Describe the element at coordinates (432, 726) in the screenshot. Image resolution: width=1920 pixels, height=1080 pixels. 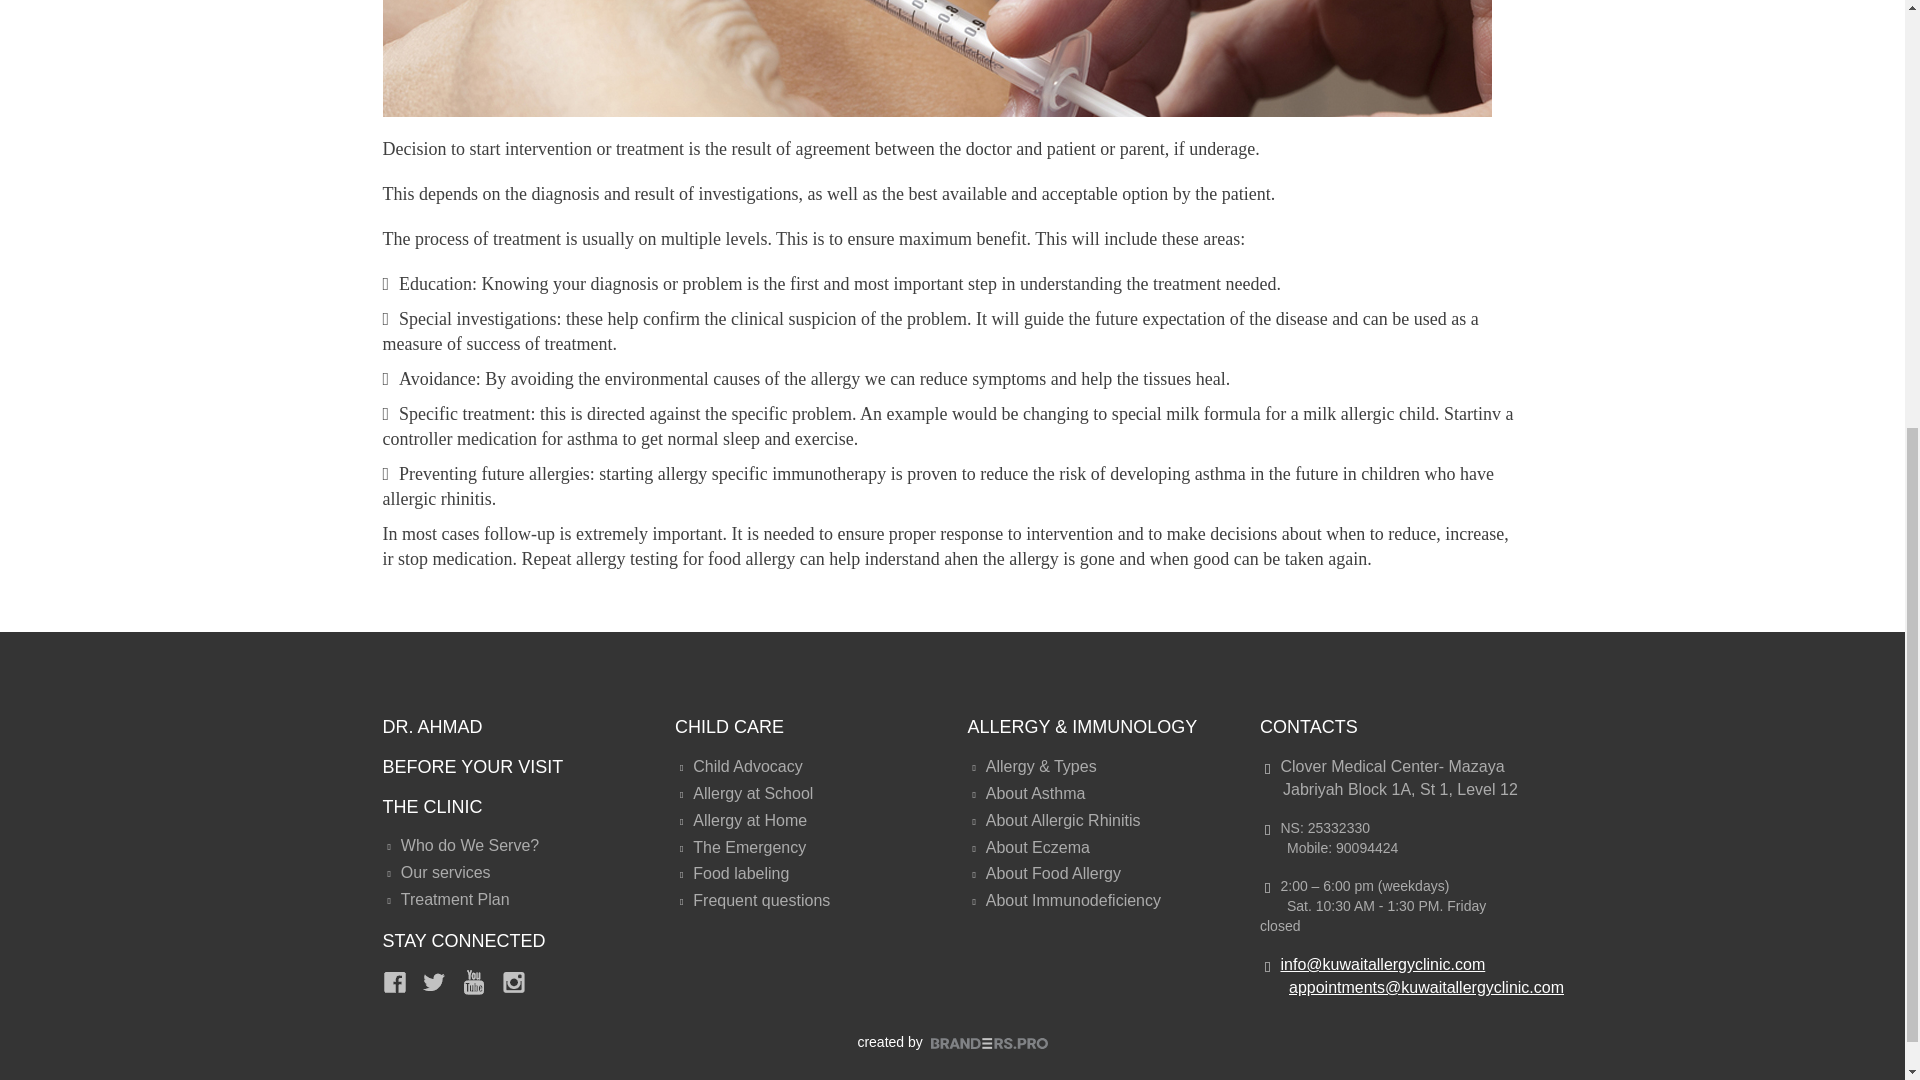
I see `DR. AHMAD` at that location.